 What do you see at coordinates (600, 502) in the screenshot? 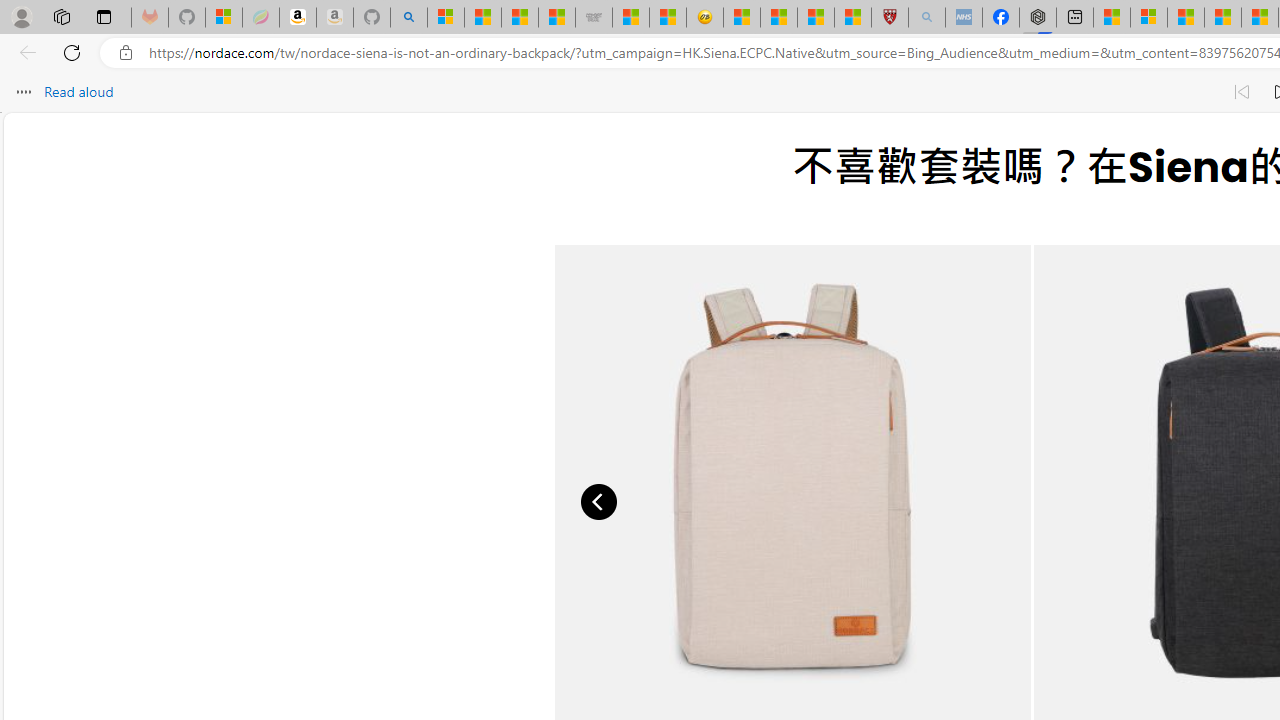
I see `Previous` at bounding box center [600, 502].